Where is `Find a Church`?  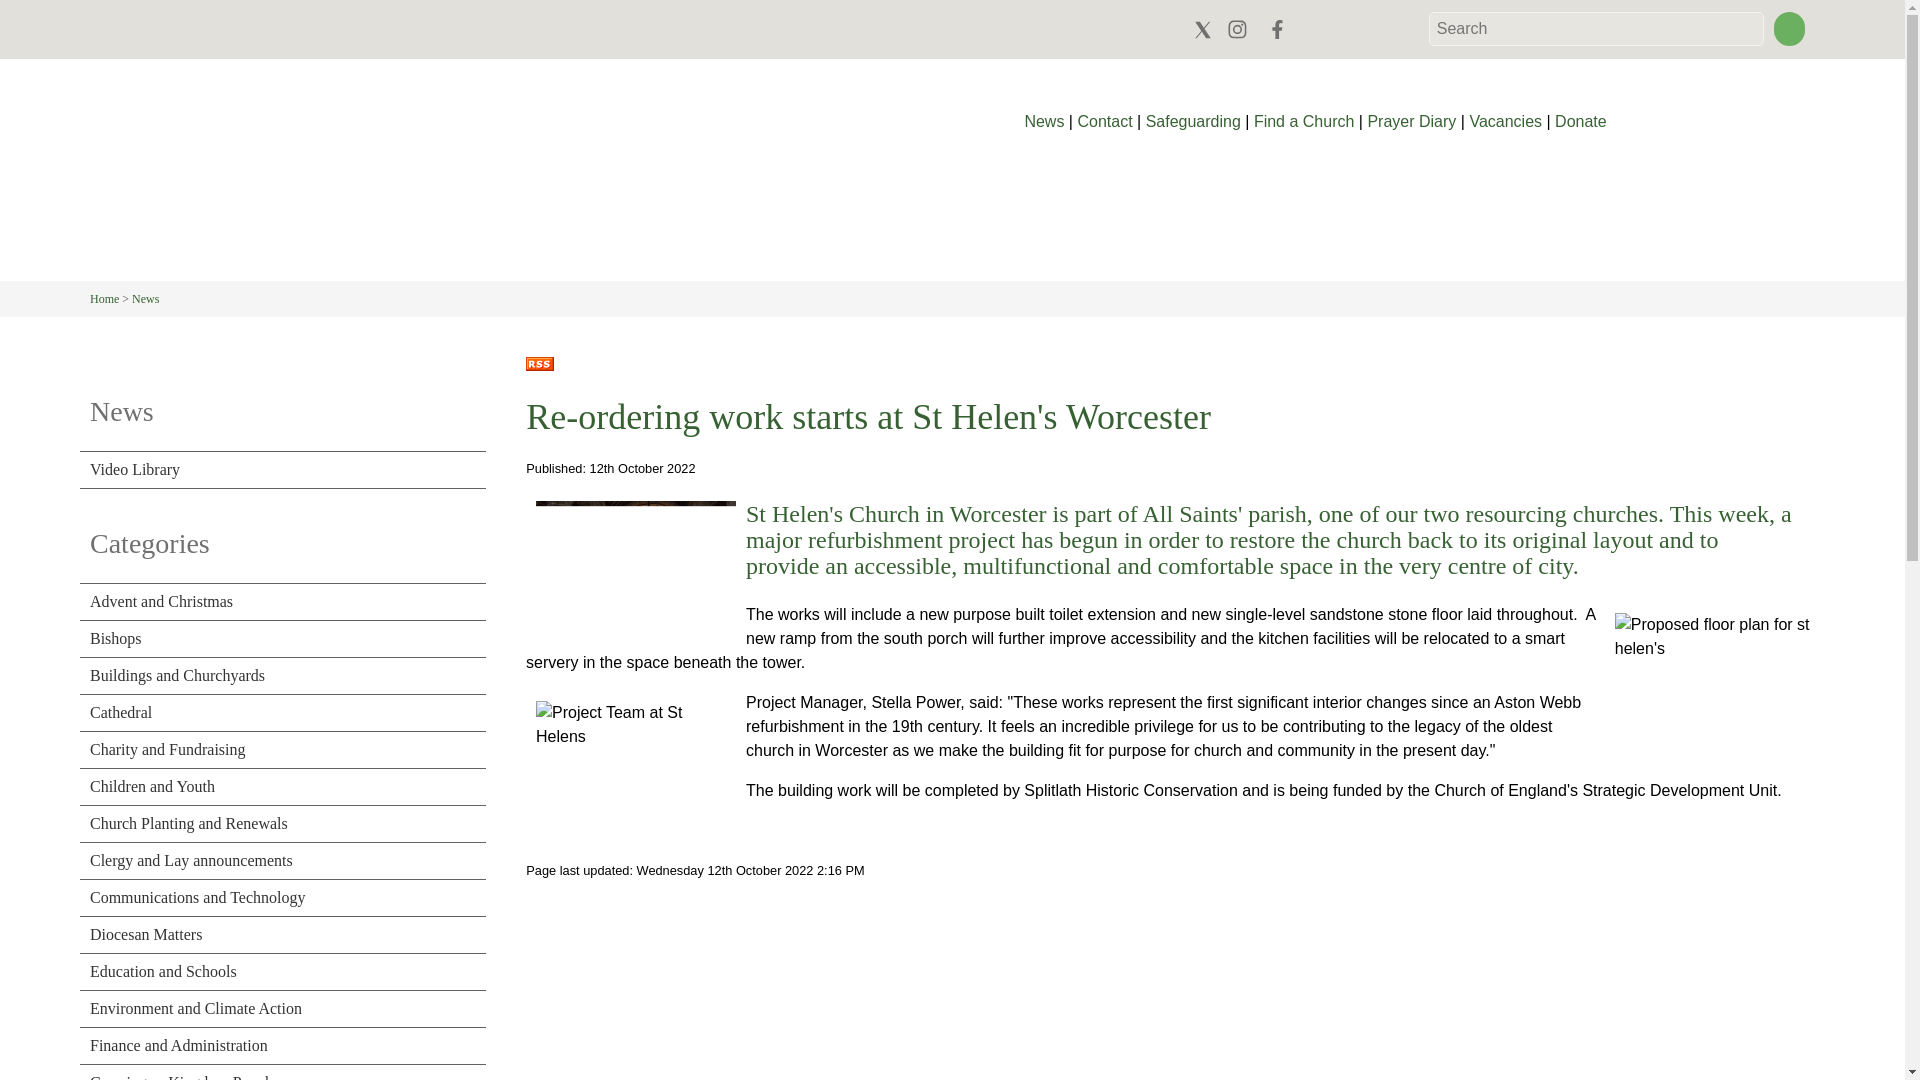
Find a Church is located at coordinates (1304, 121).